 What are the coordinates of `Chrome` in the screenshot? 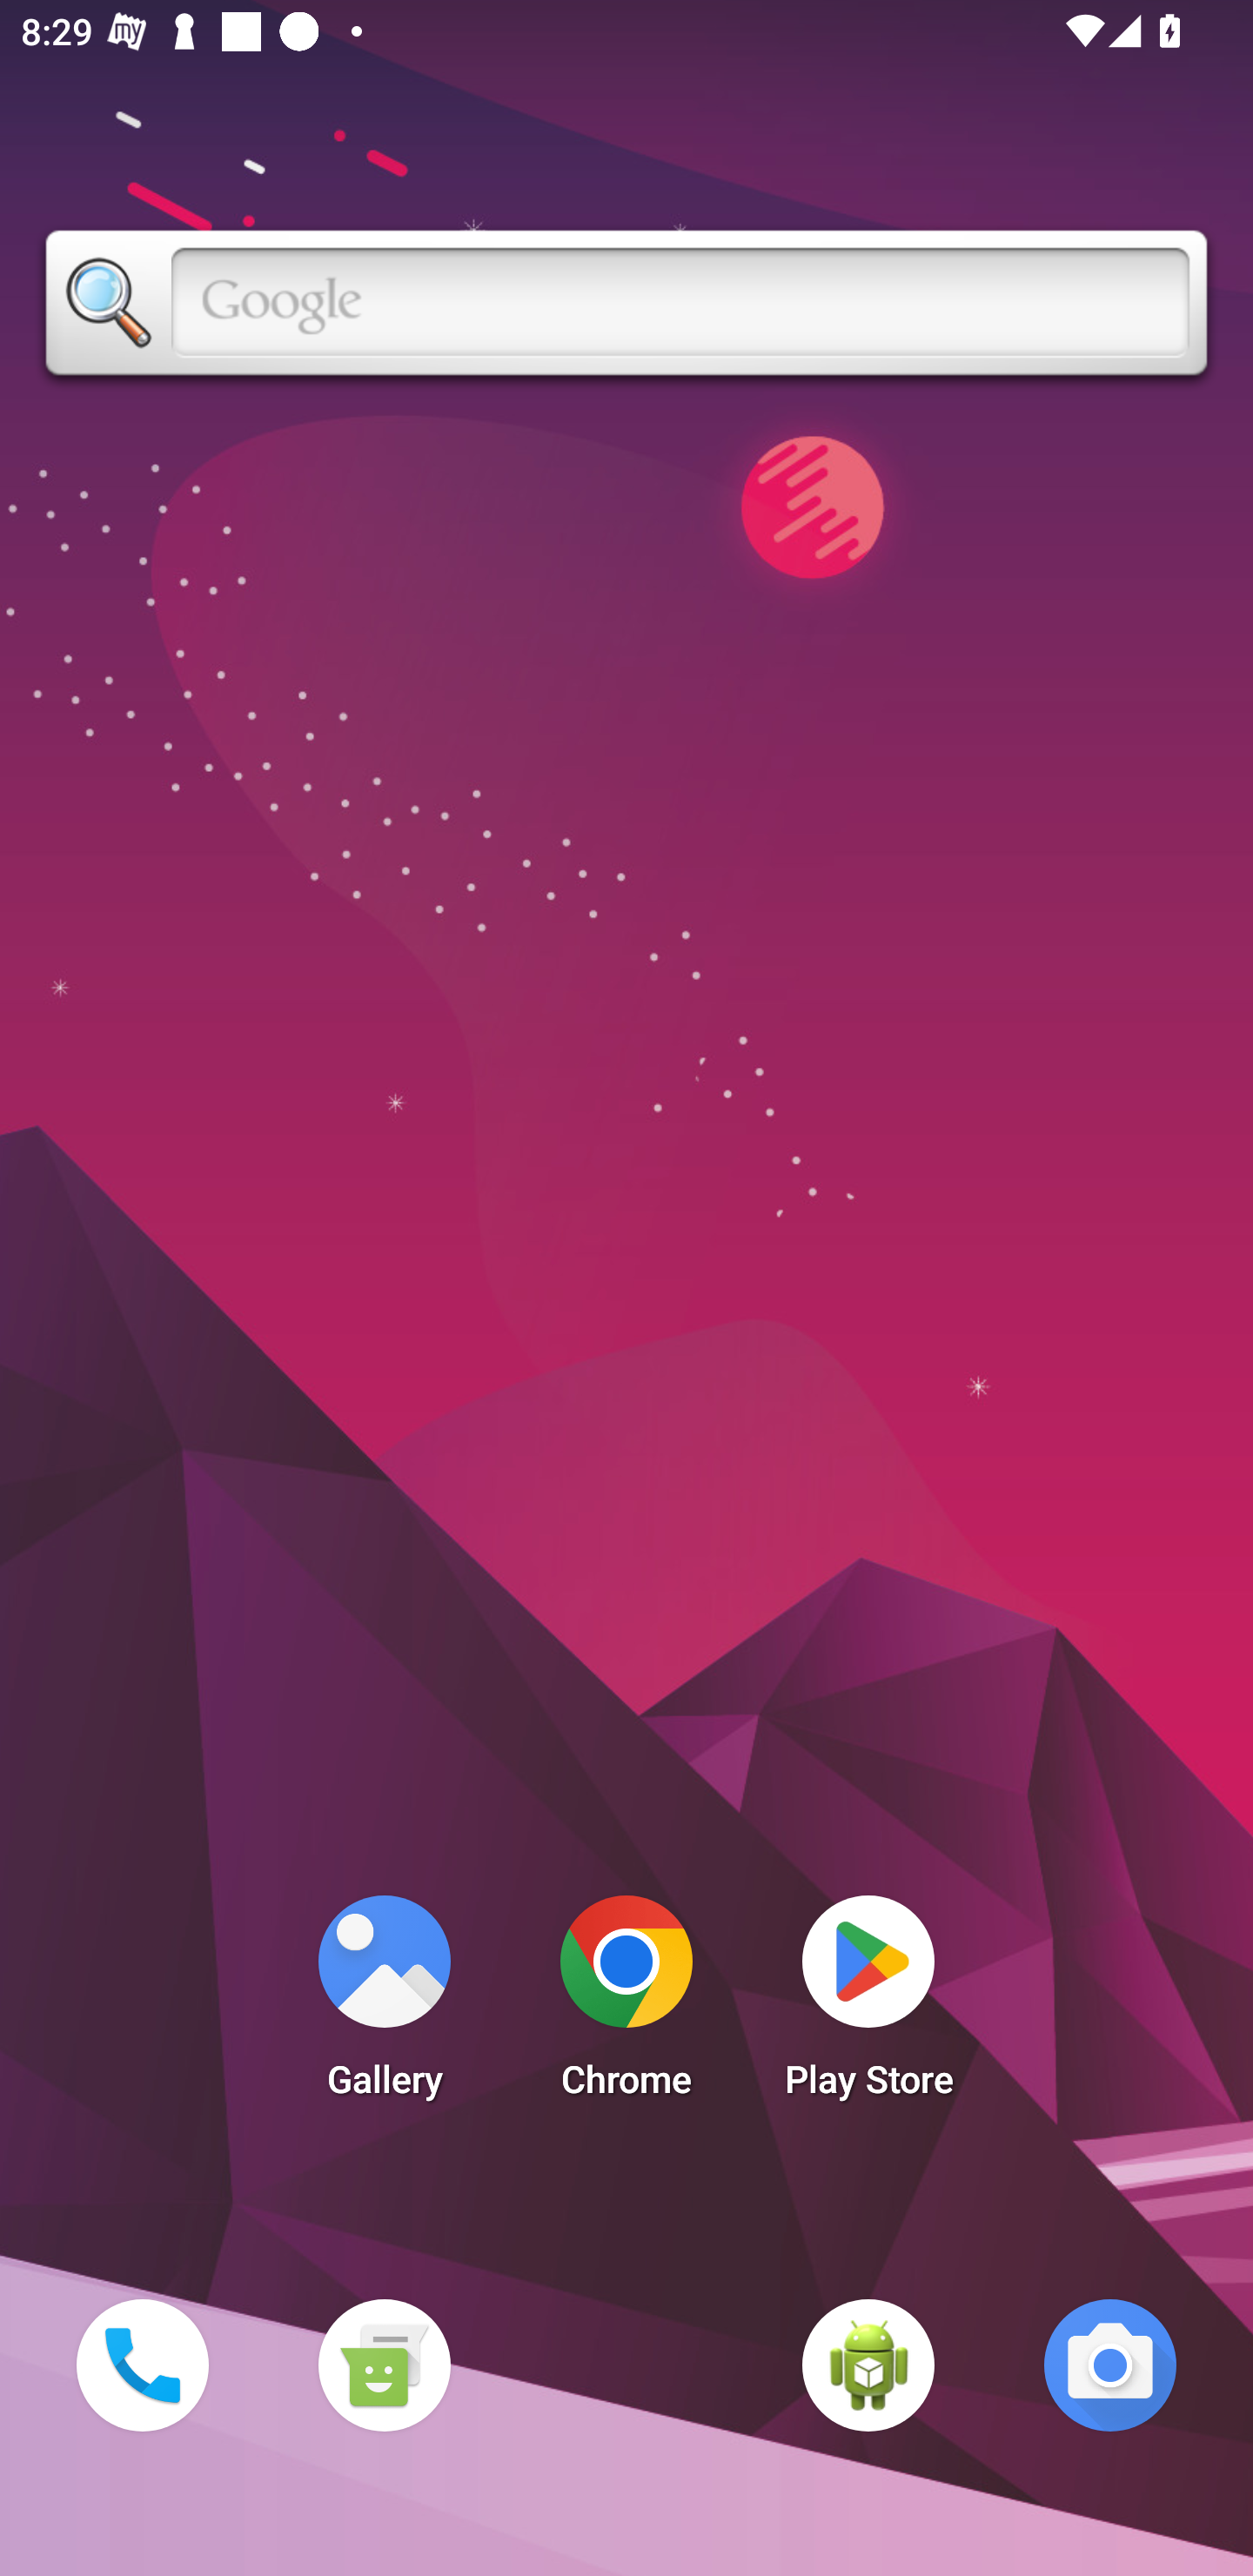 It's located at (626, 2005).